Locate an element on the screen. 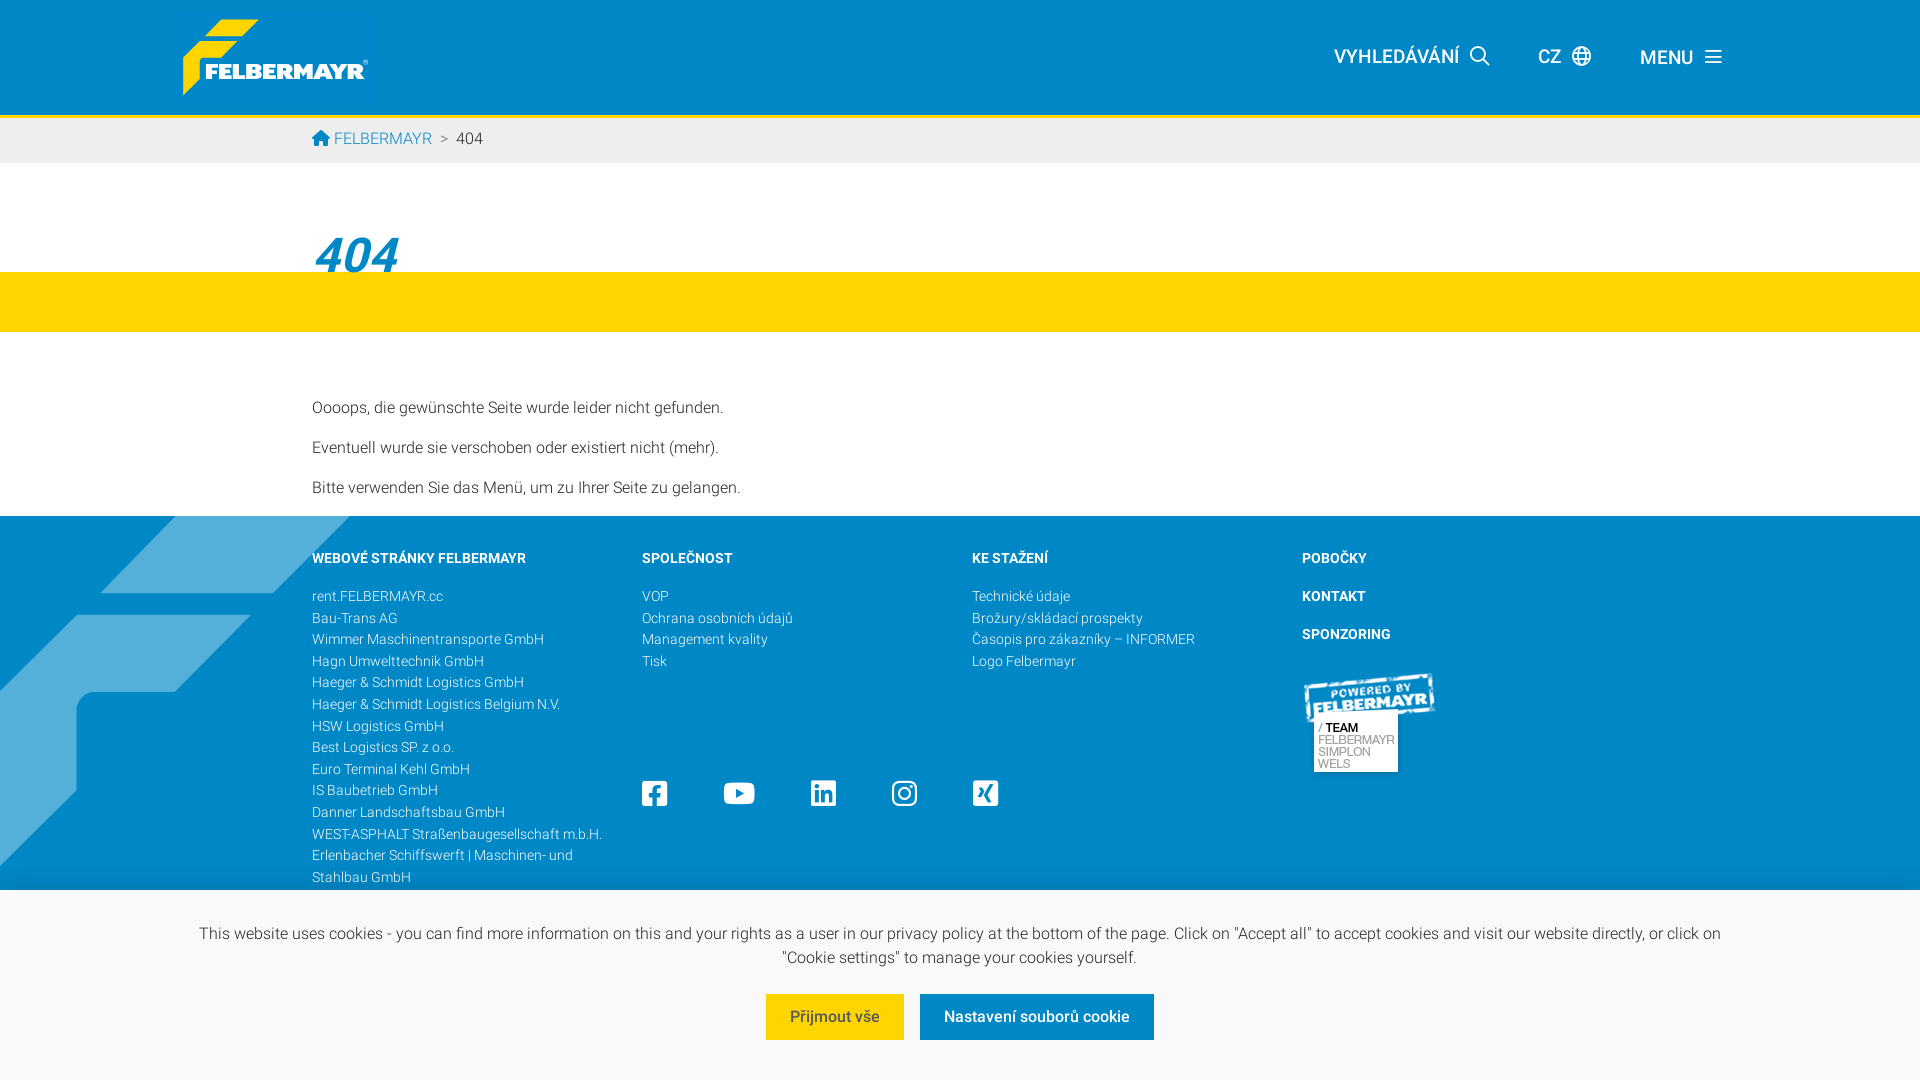 This screenshot has width=1920, height=1080. YouTube is located at coordinates (739, 800).